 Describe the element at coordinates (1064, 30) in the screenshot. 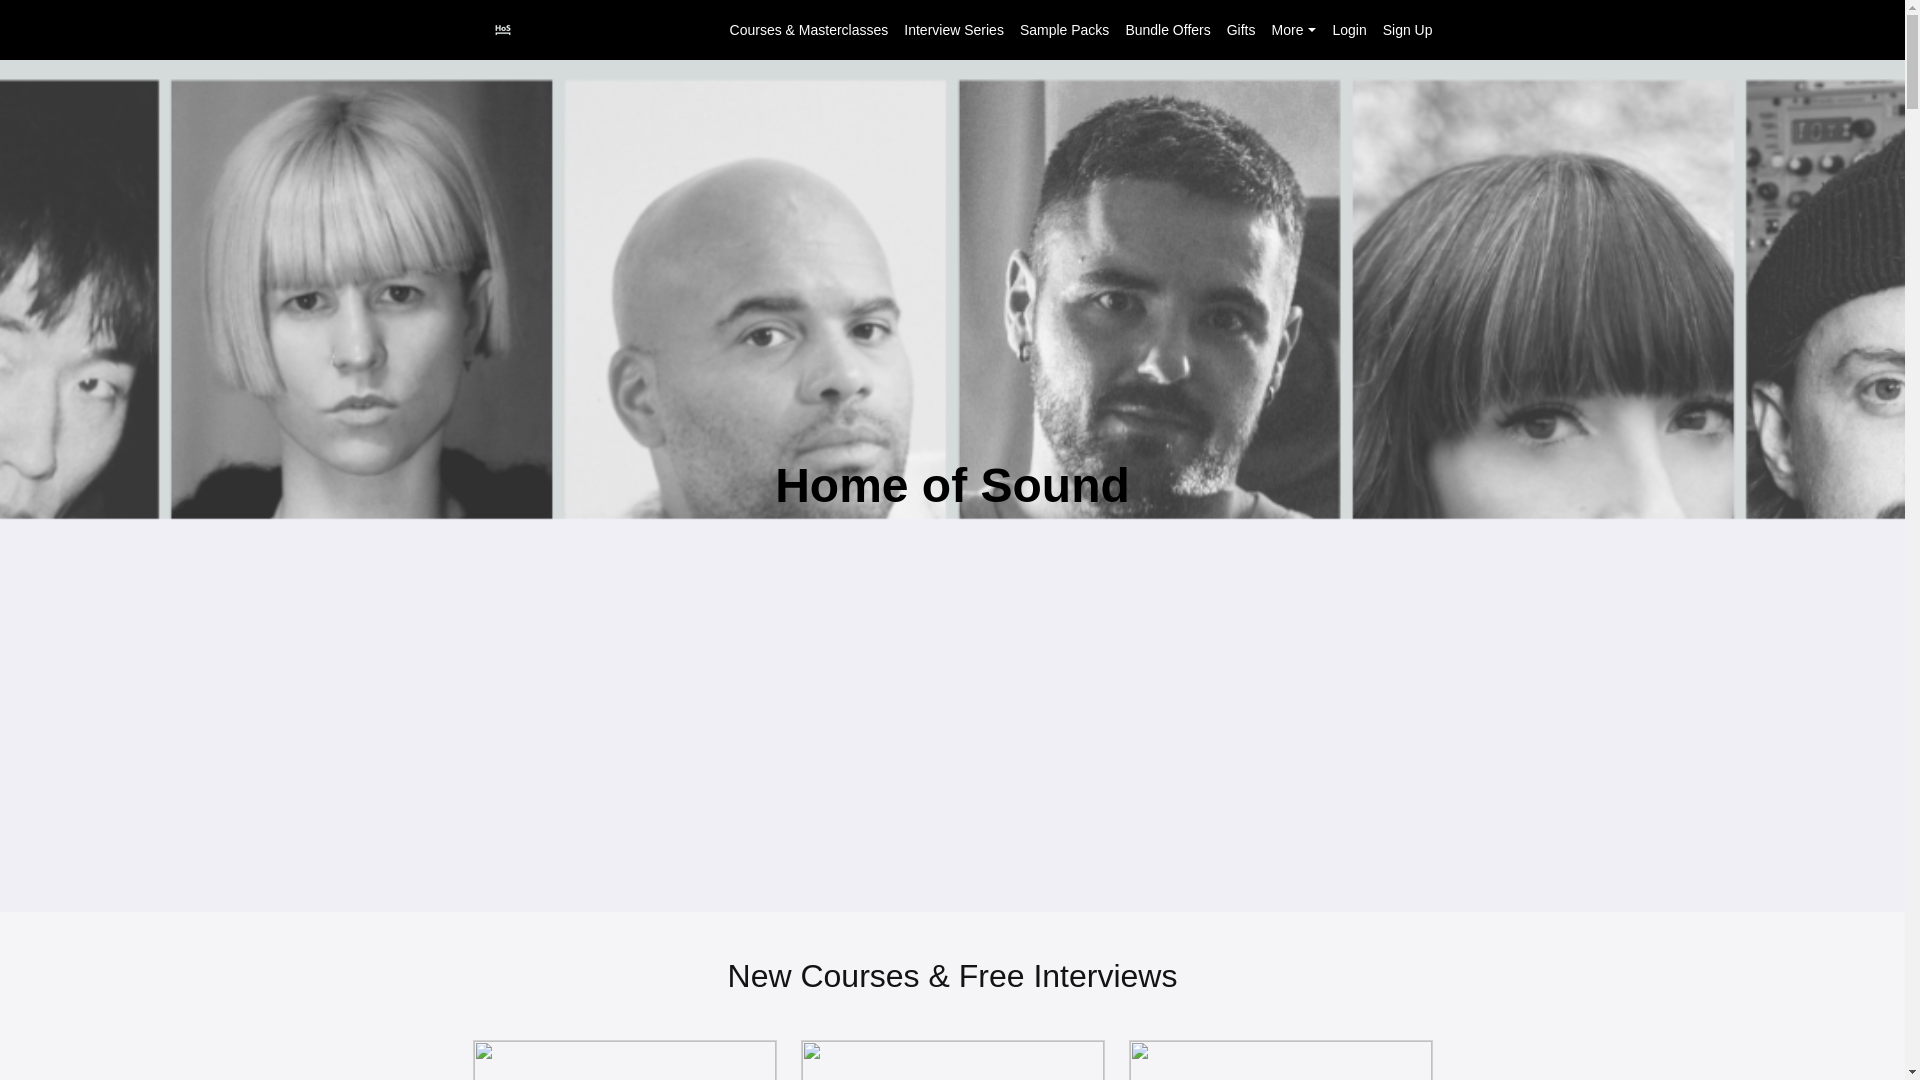

I see `Bundle Offers` at that location.